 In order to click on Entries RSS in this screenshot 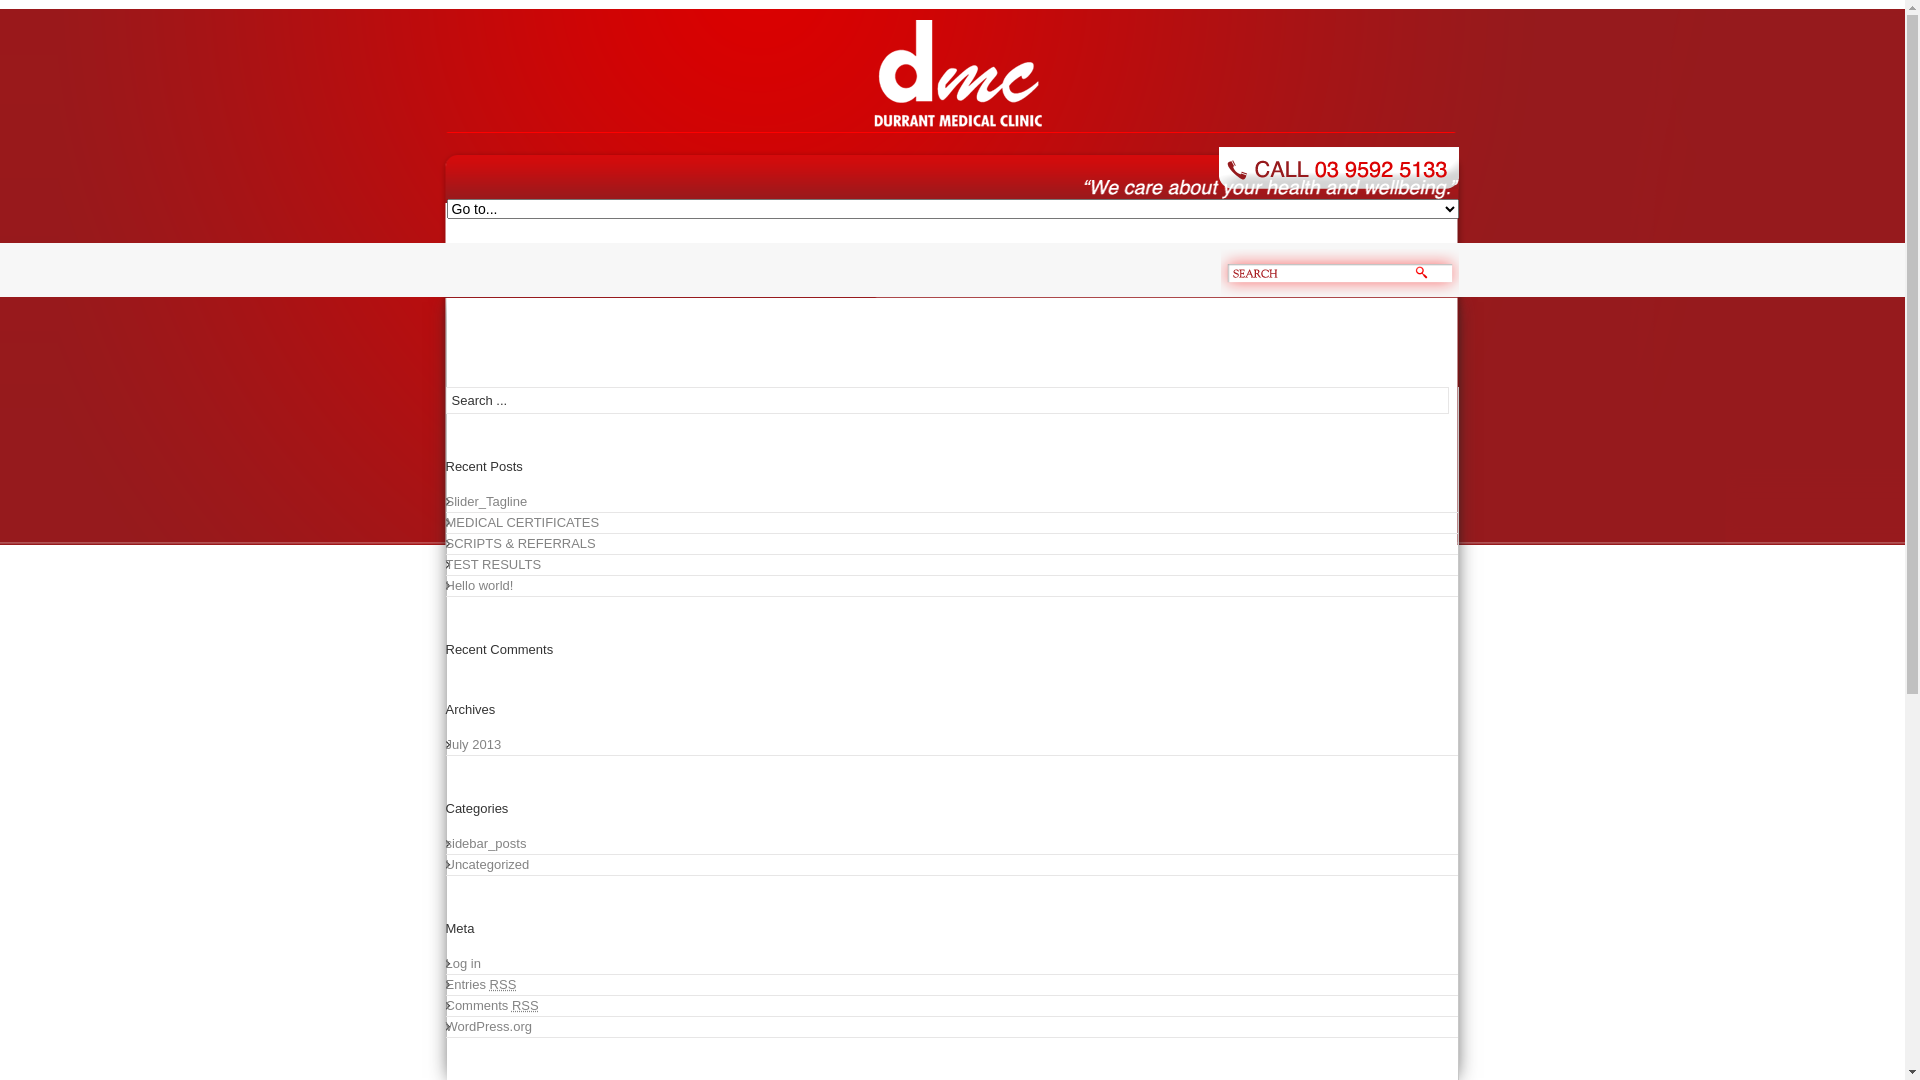, I will do `click(952, 986)`.